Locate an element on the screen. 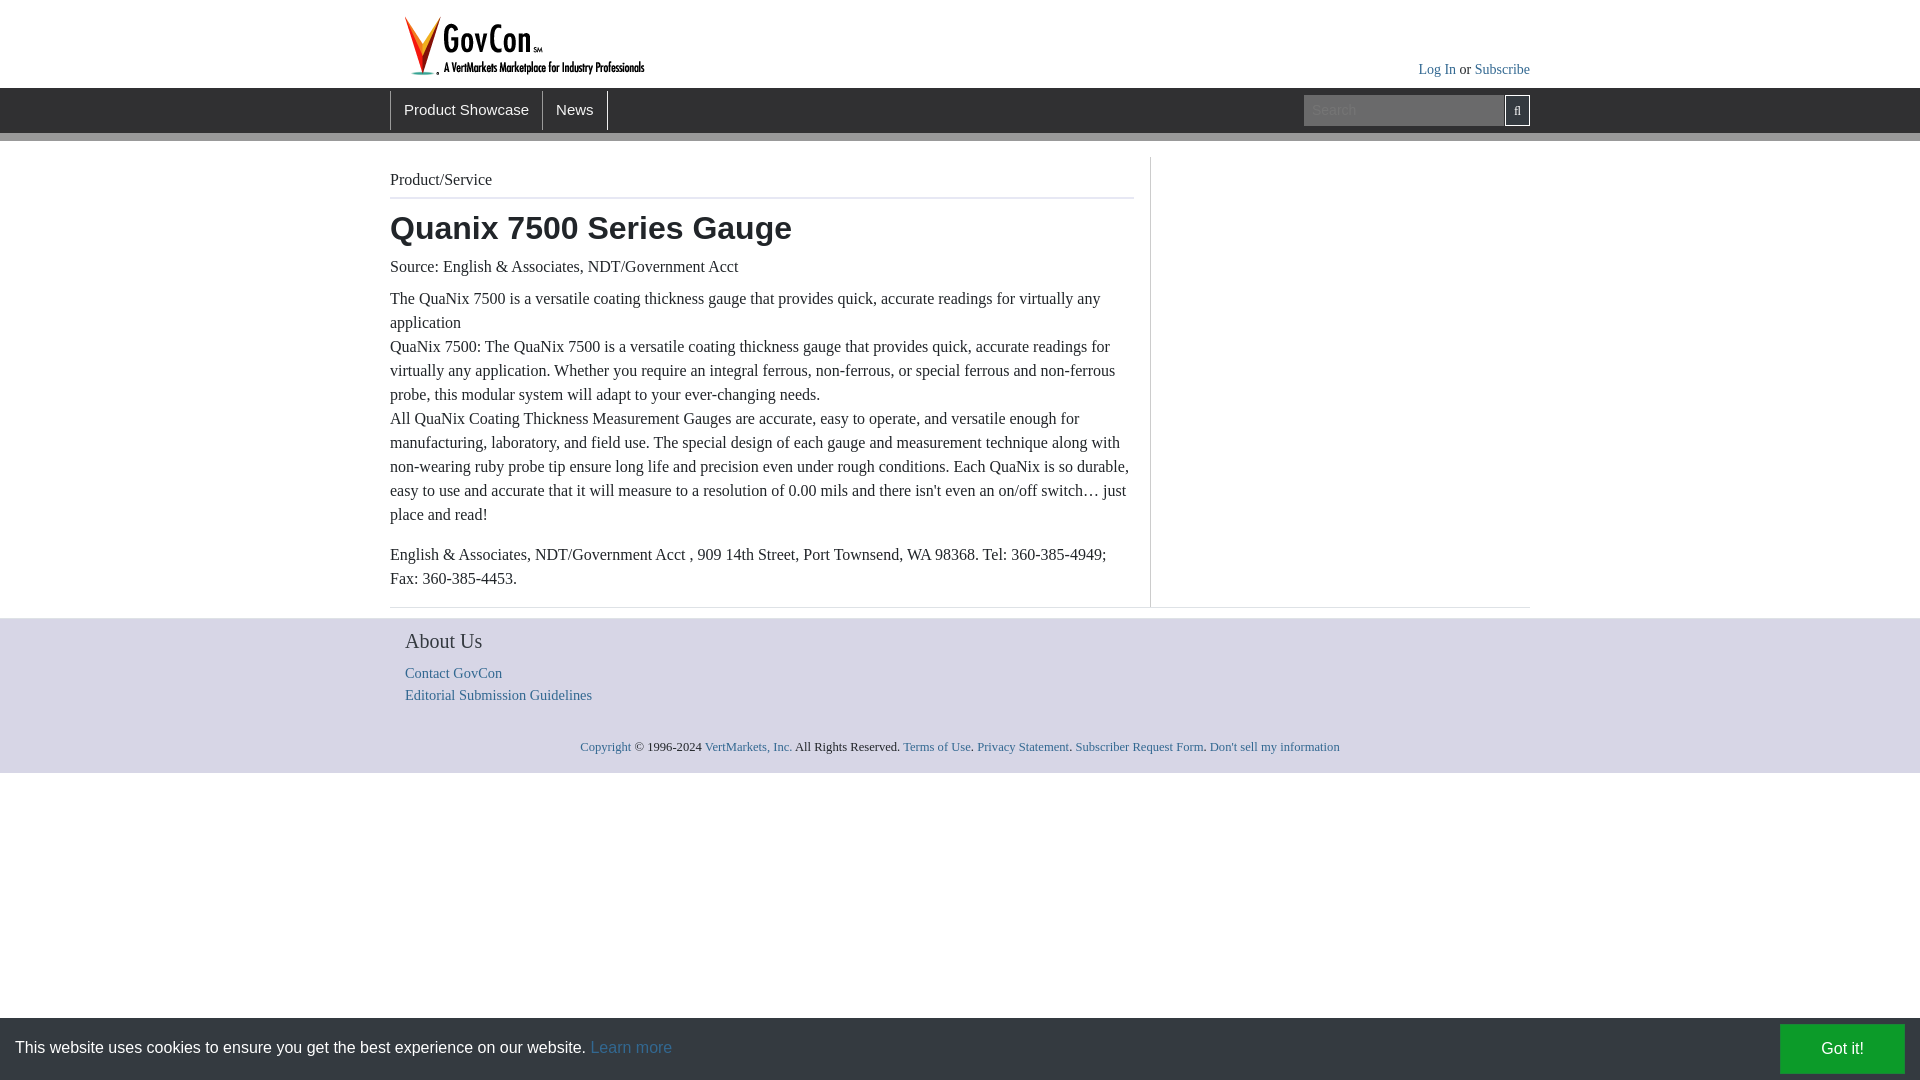 This screenshot has height=1080, width=1920. VertMarkets, Inc. is located at coordinates (748, 746).